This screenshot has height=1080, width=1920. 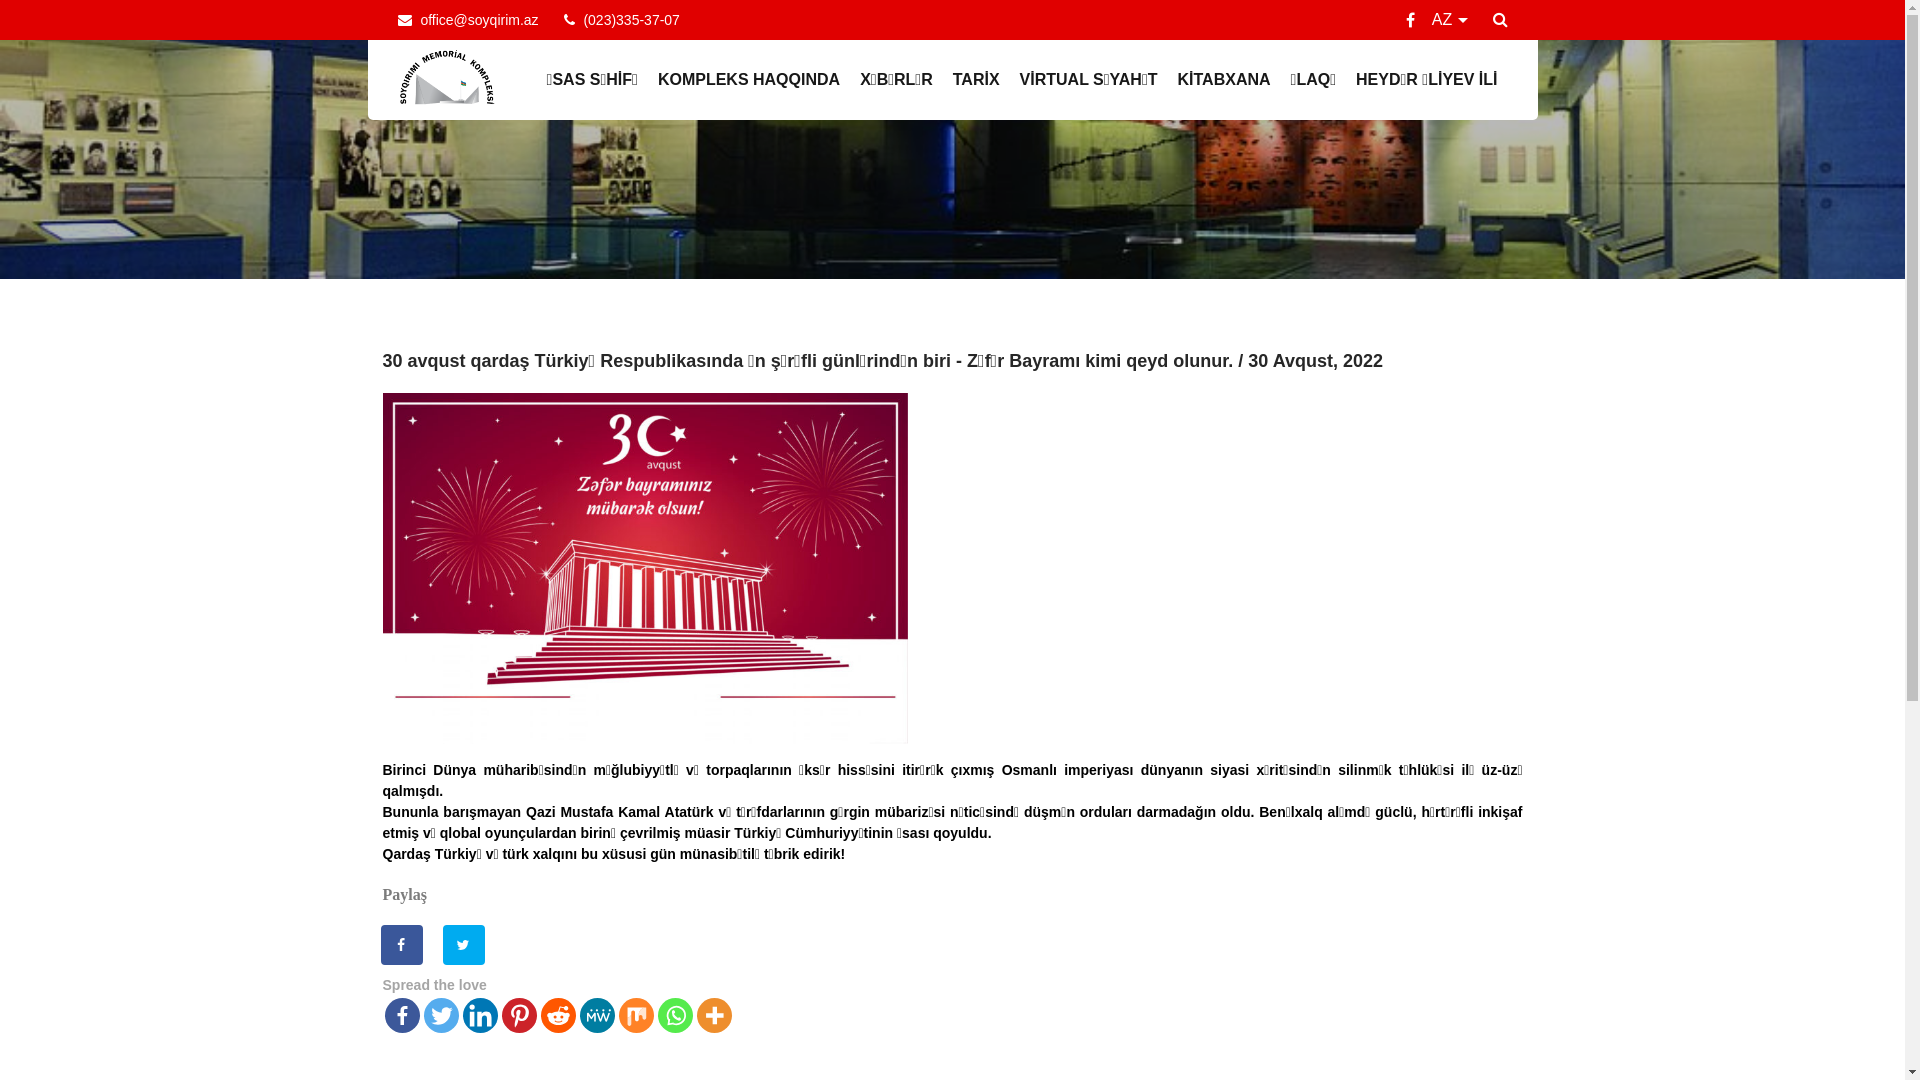 What do you see at coordinates (714, 1016) in the screenshot?
I see `More` at bounding box center [714, 1016].